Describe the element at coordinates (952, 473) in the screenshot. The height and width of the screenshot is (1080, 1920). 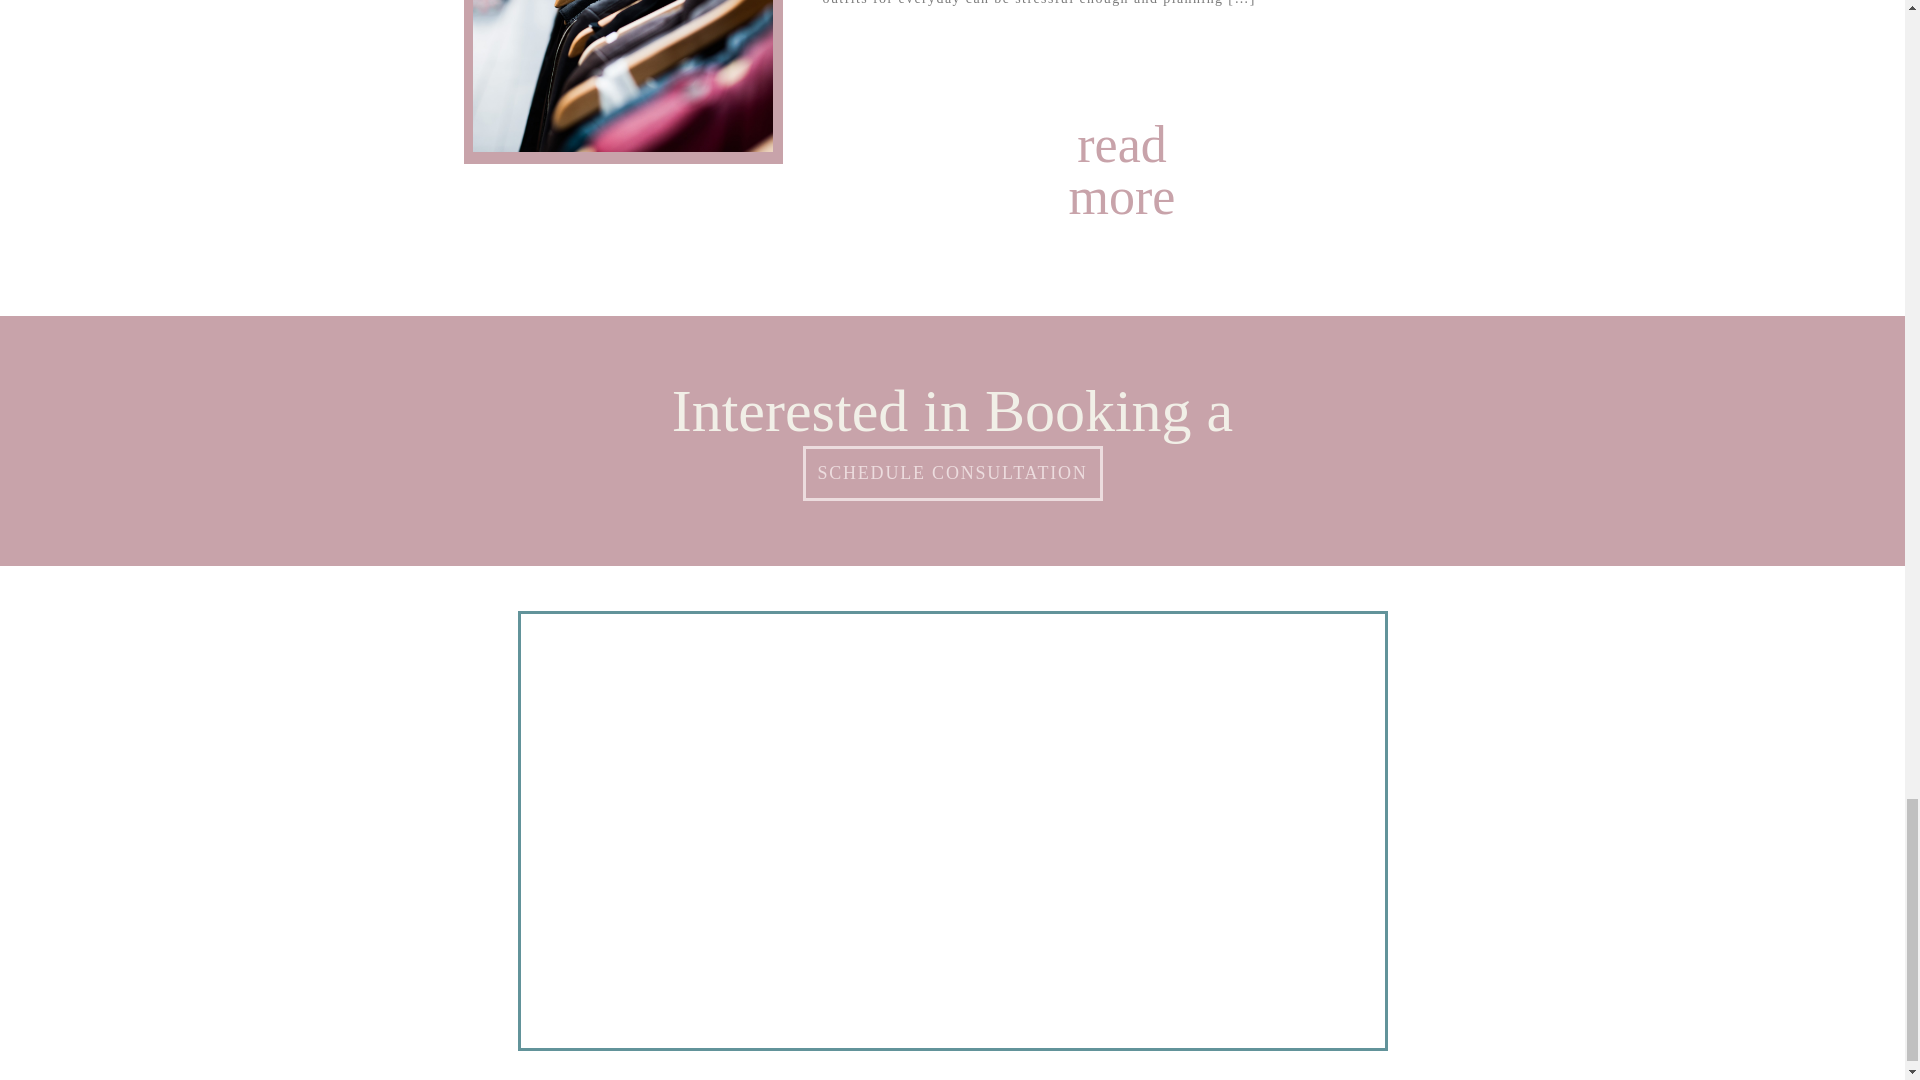
I see `SCHEDULE CONSULTATION` at that location.